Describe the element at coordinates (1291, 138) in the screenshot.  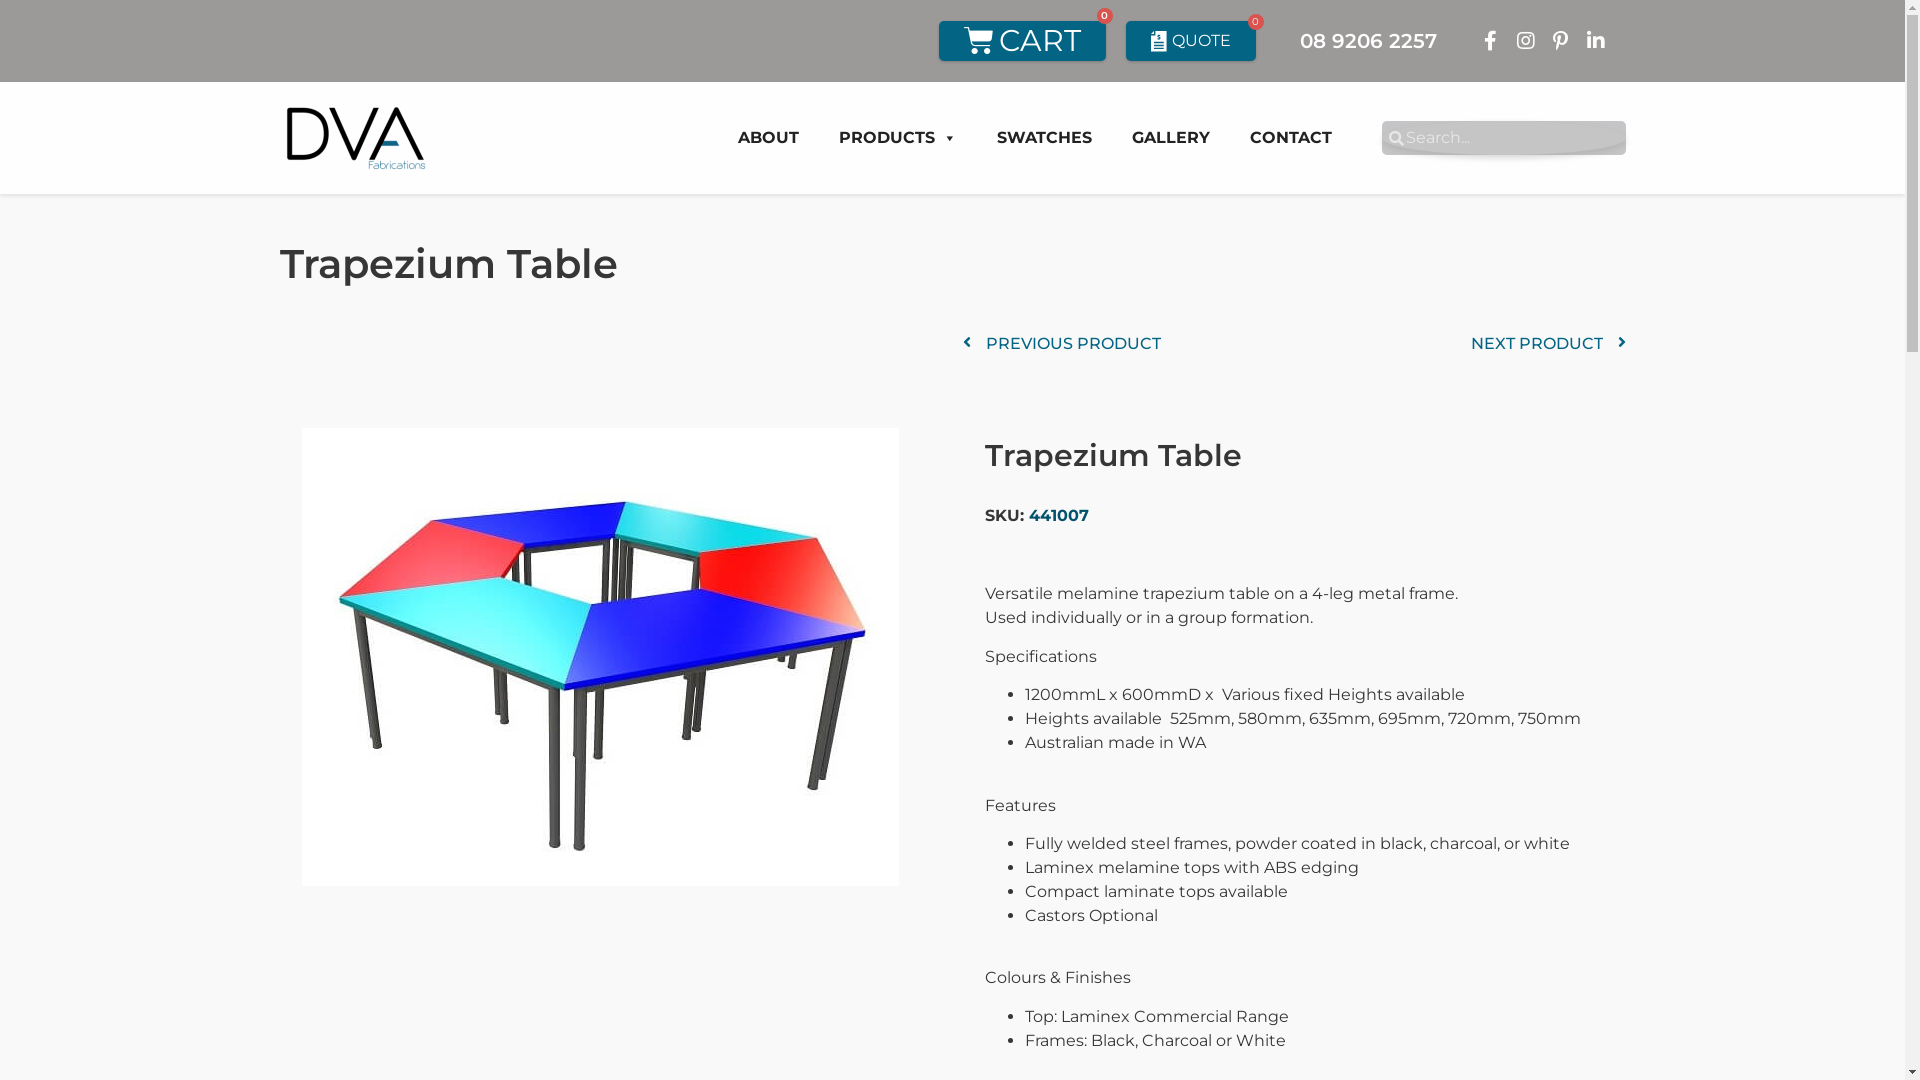
I see `CONTACT` at that location.